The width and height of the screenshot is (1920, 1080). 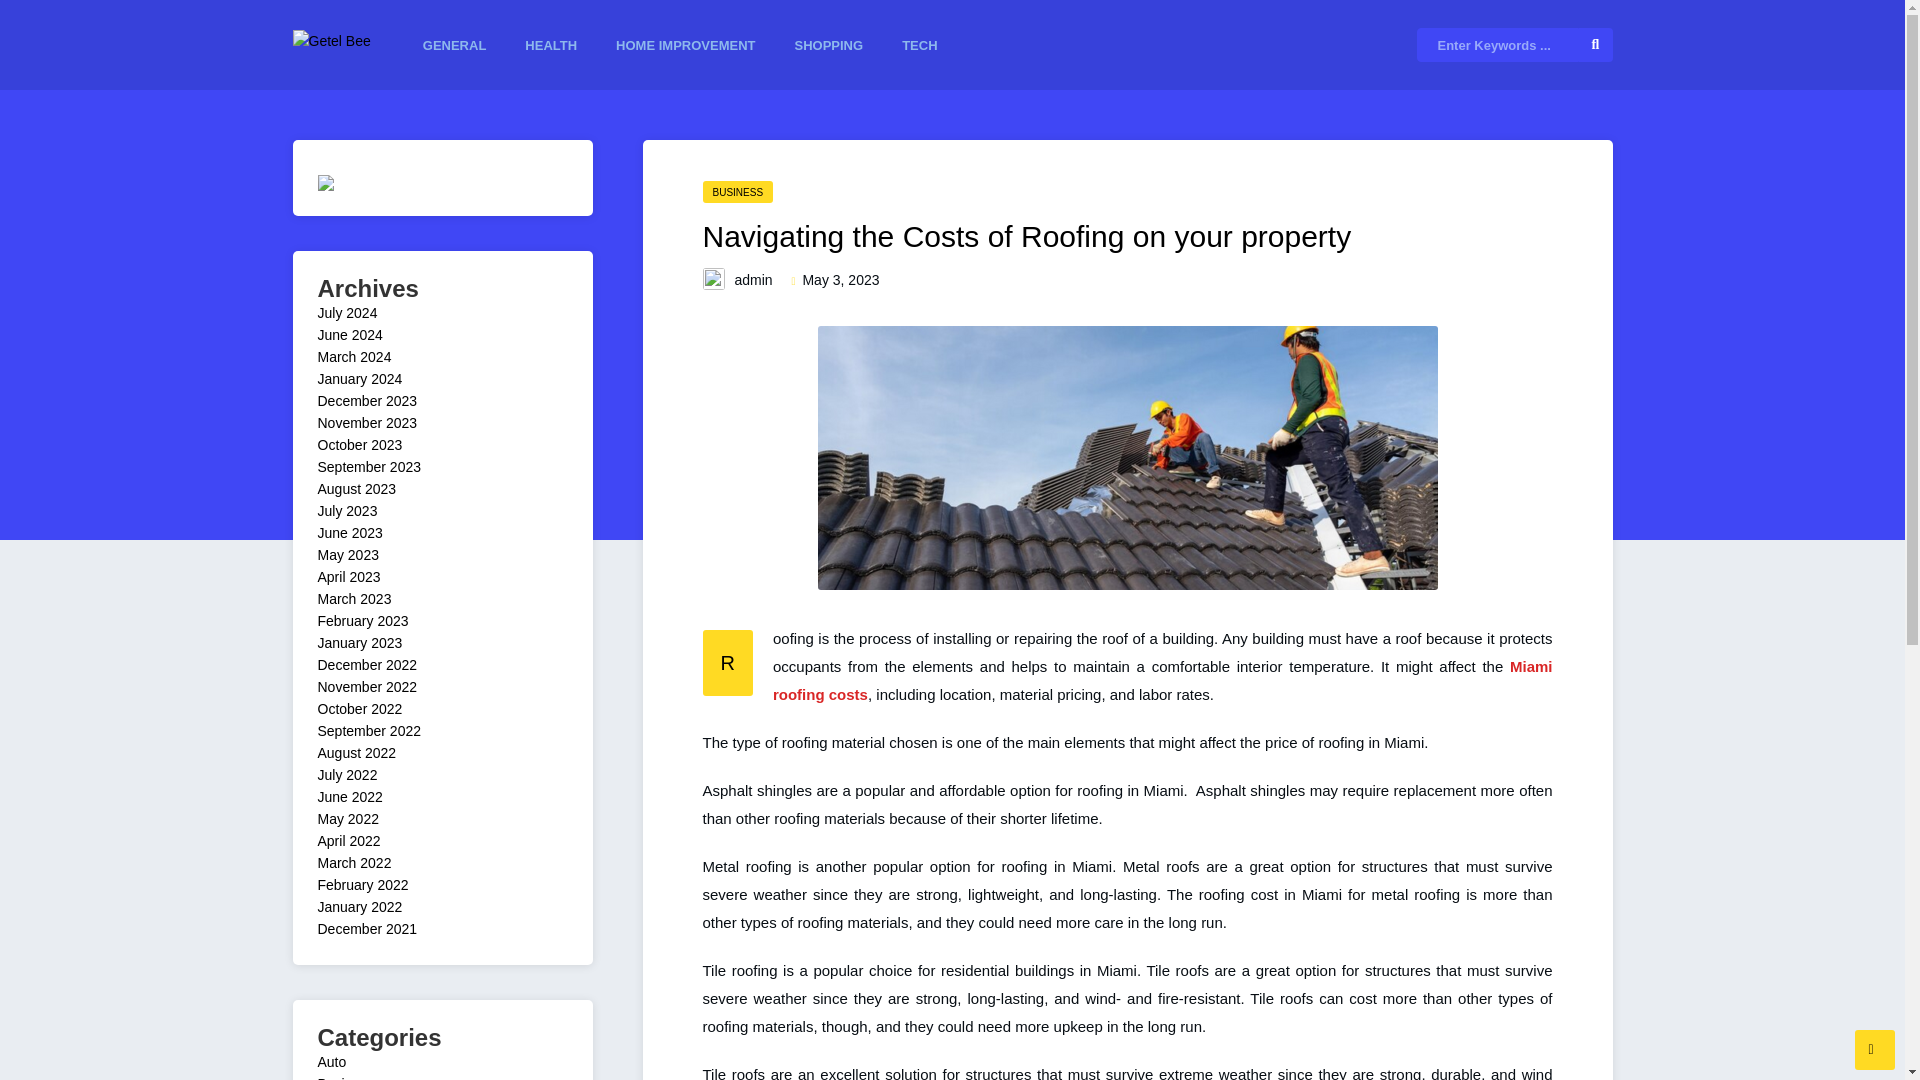 What do you see at coordinates (348, 511) in the screenshot?
I see `July 2023` at bounding box center [348, 511].